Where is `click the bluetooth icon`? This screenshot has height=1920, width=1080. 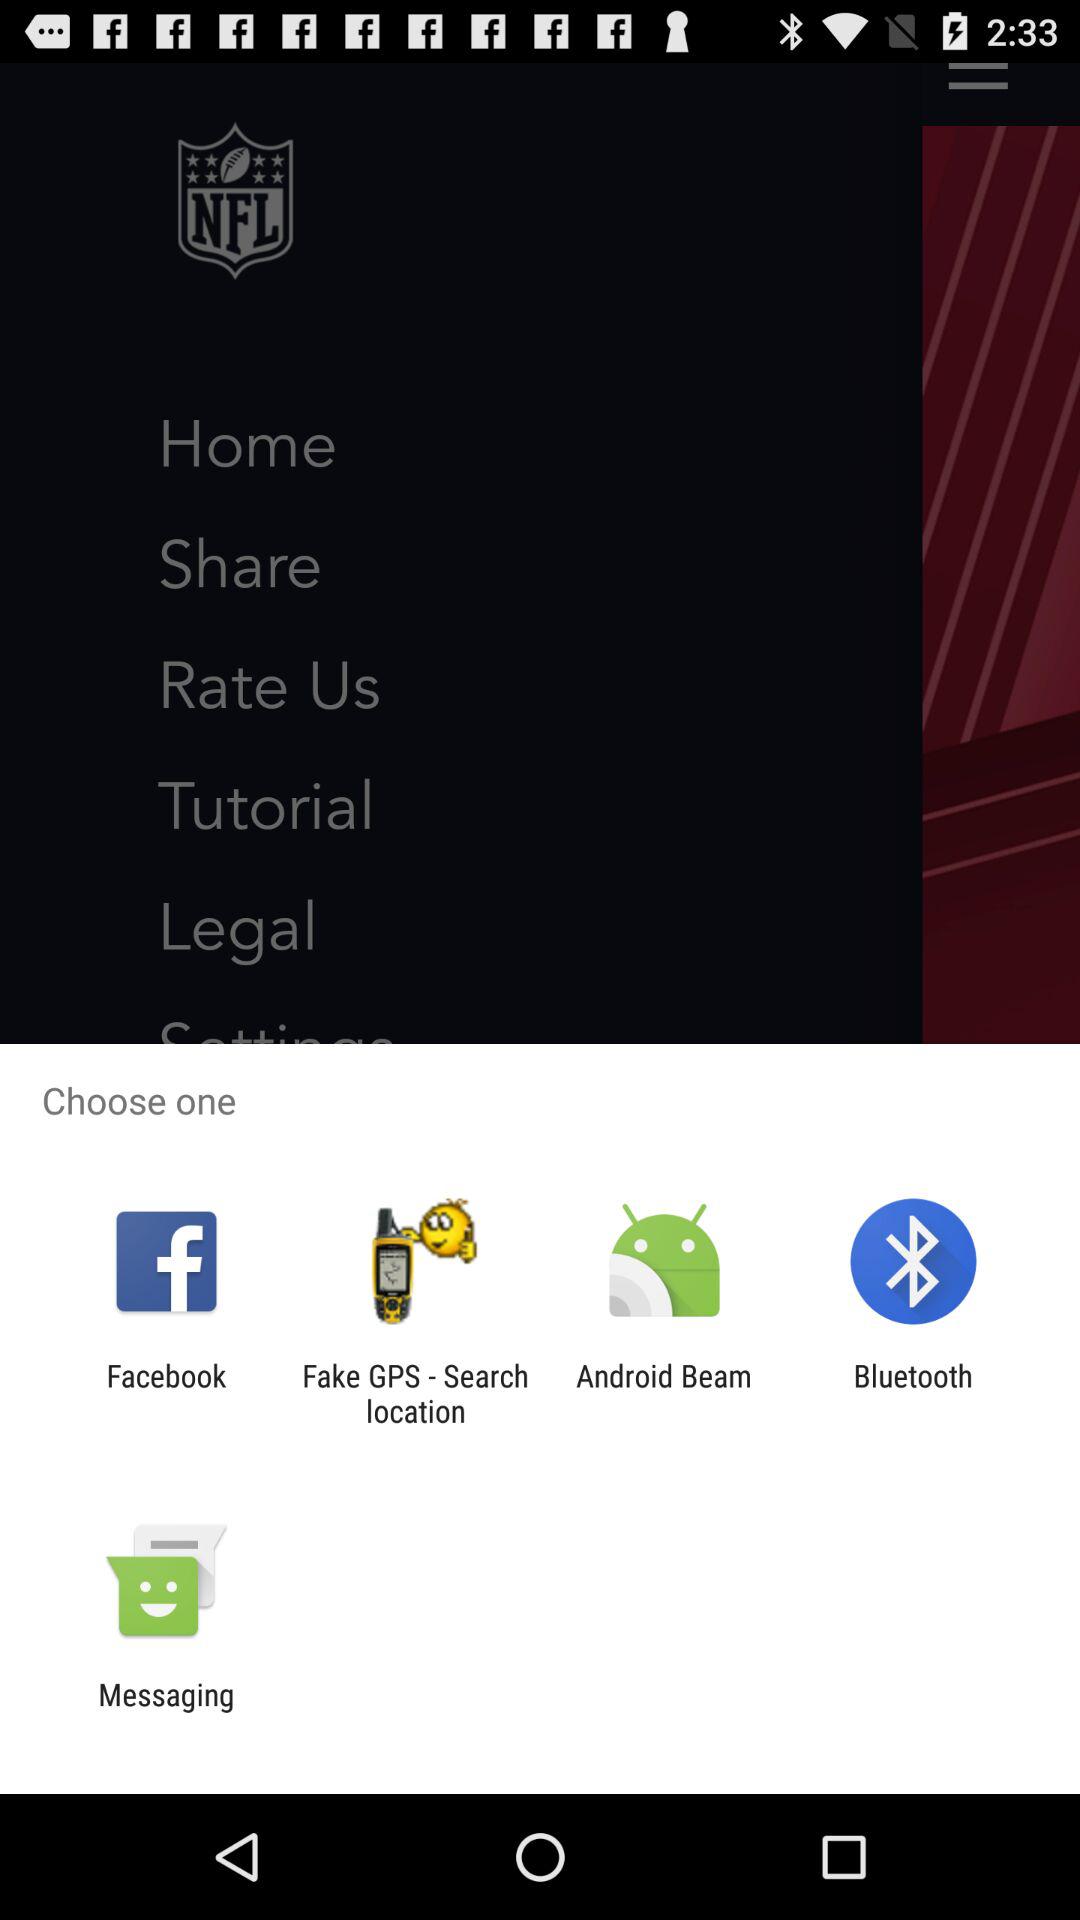 click the bluetooth icon is located at coordinates (912, 1393).